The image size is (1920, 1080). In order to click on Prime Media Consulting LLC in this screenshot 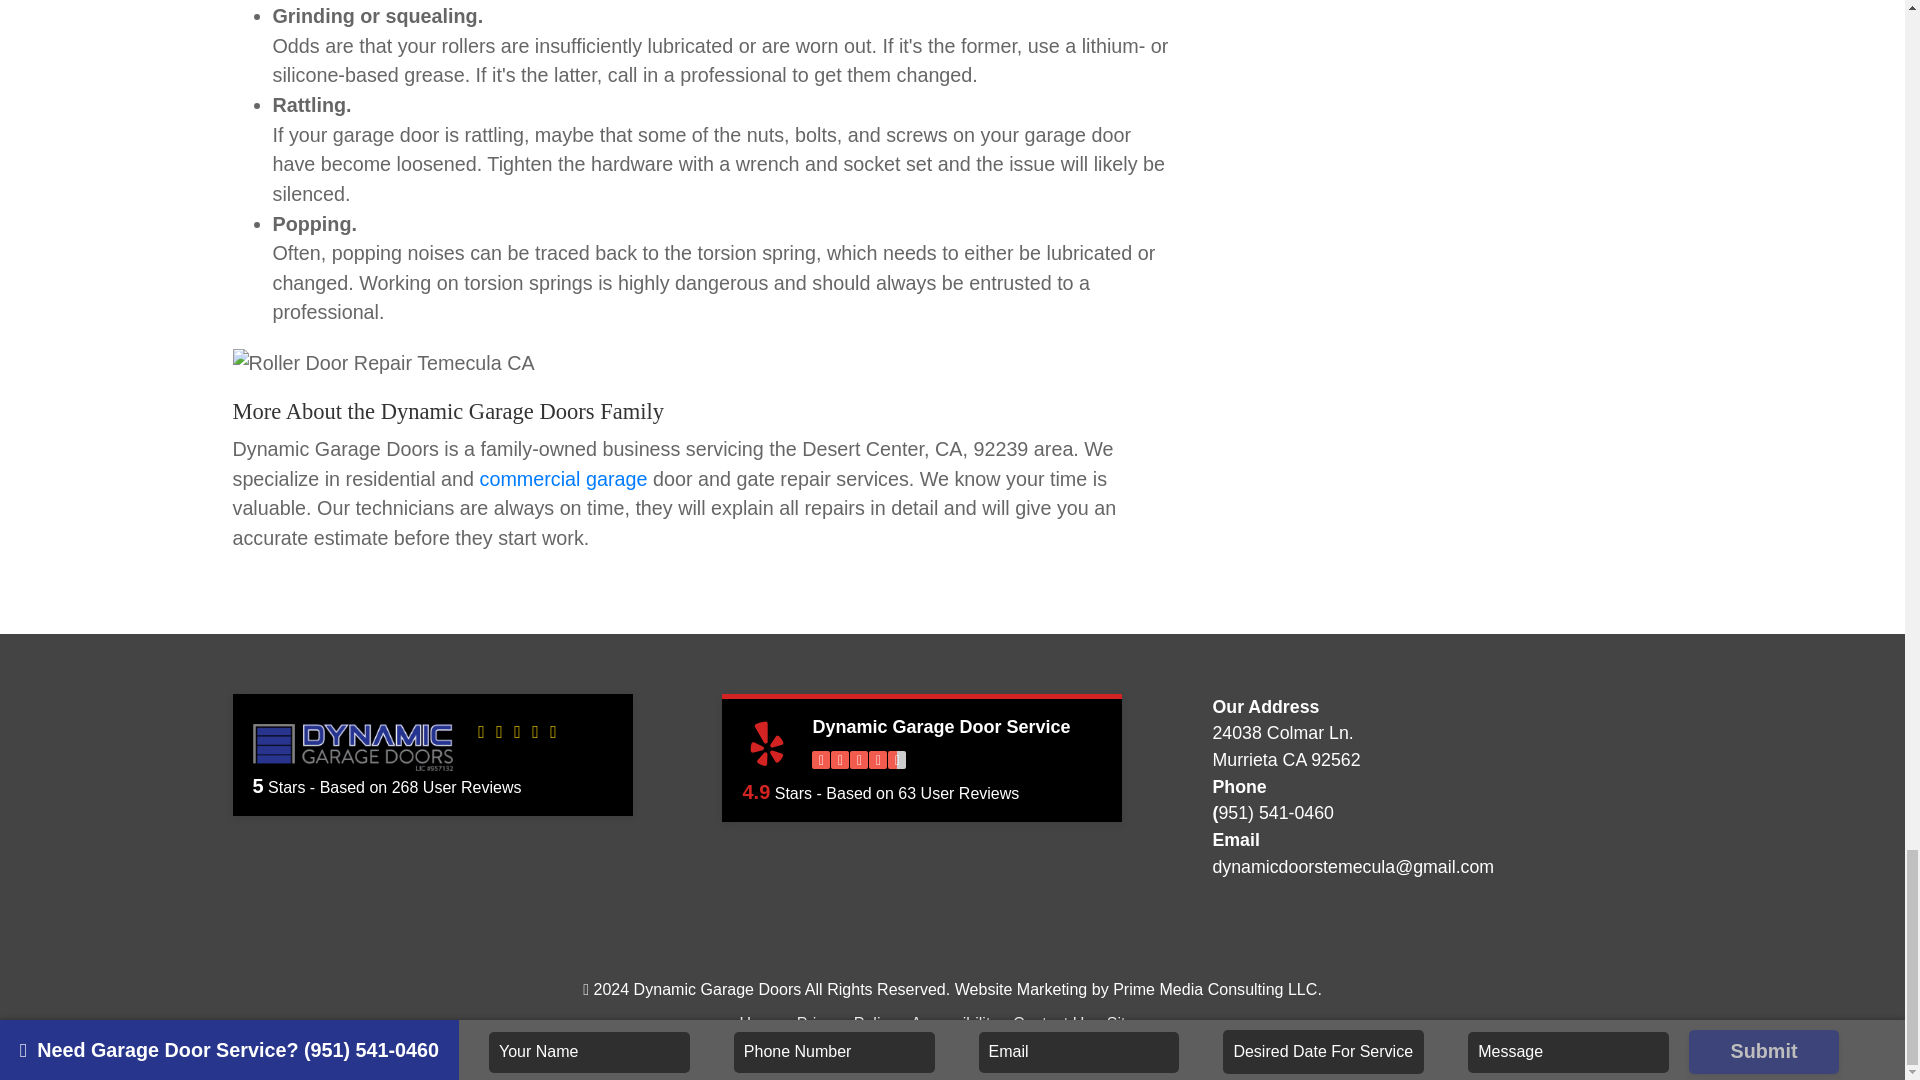, I will do `click(1215, 988)`.